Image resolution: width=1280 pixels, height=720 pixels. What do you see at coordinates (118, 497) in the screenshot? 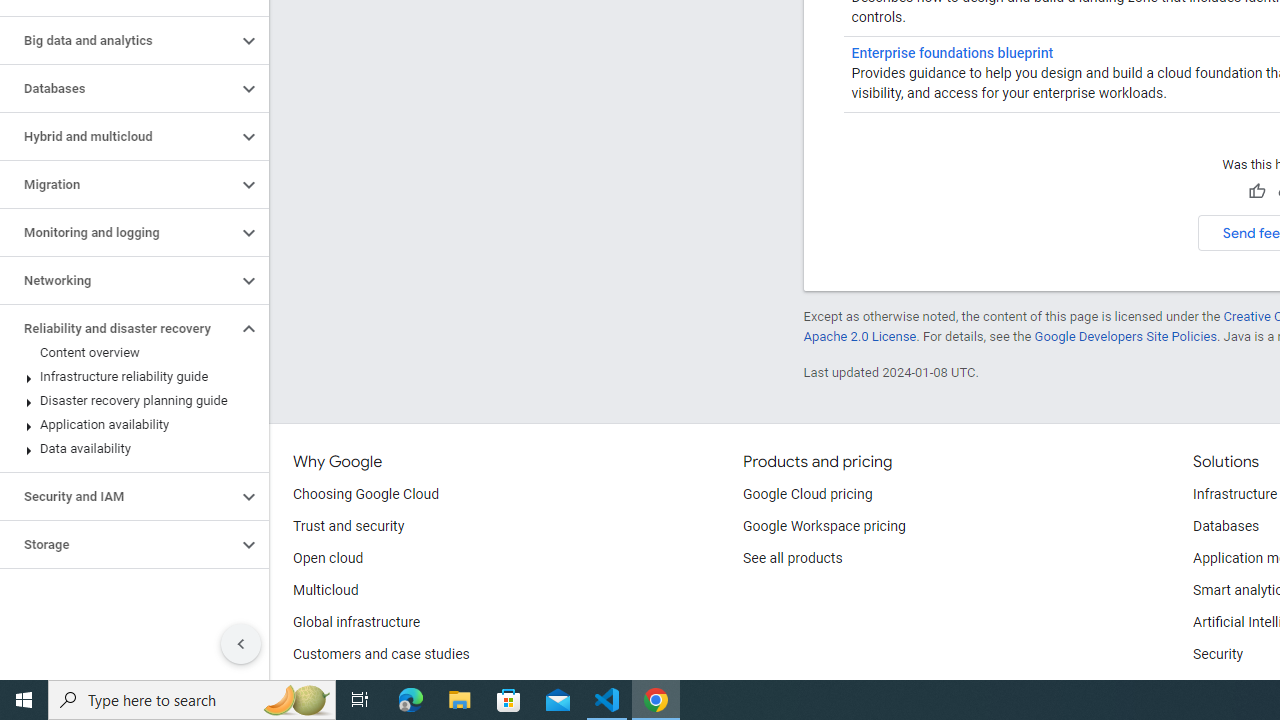
I see `Security and IAM` at bounding box center [118, 497].